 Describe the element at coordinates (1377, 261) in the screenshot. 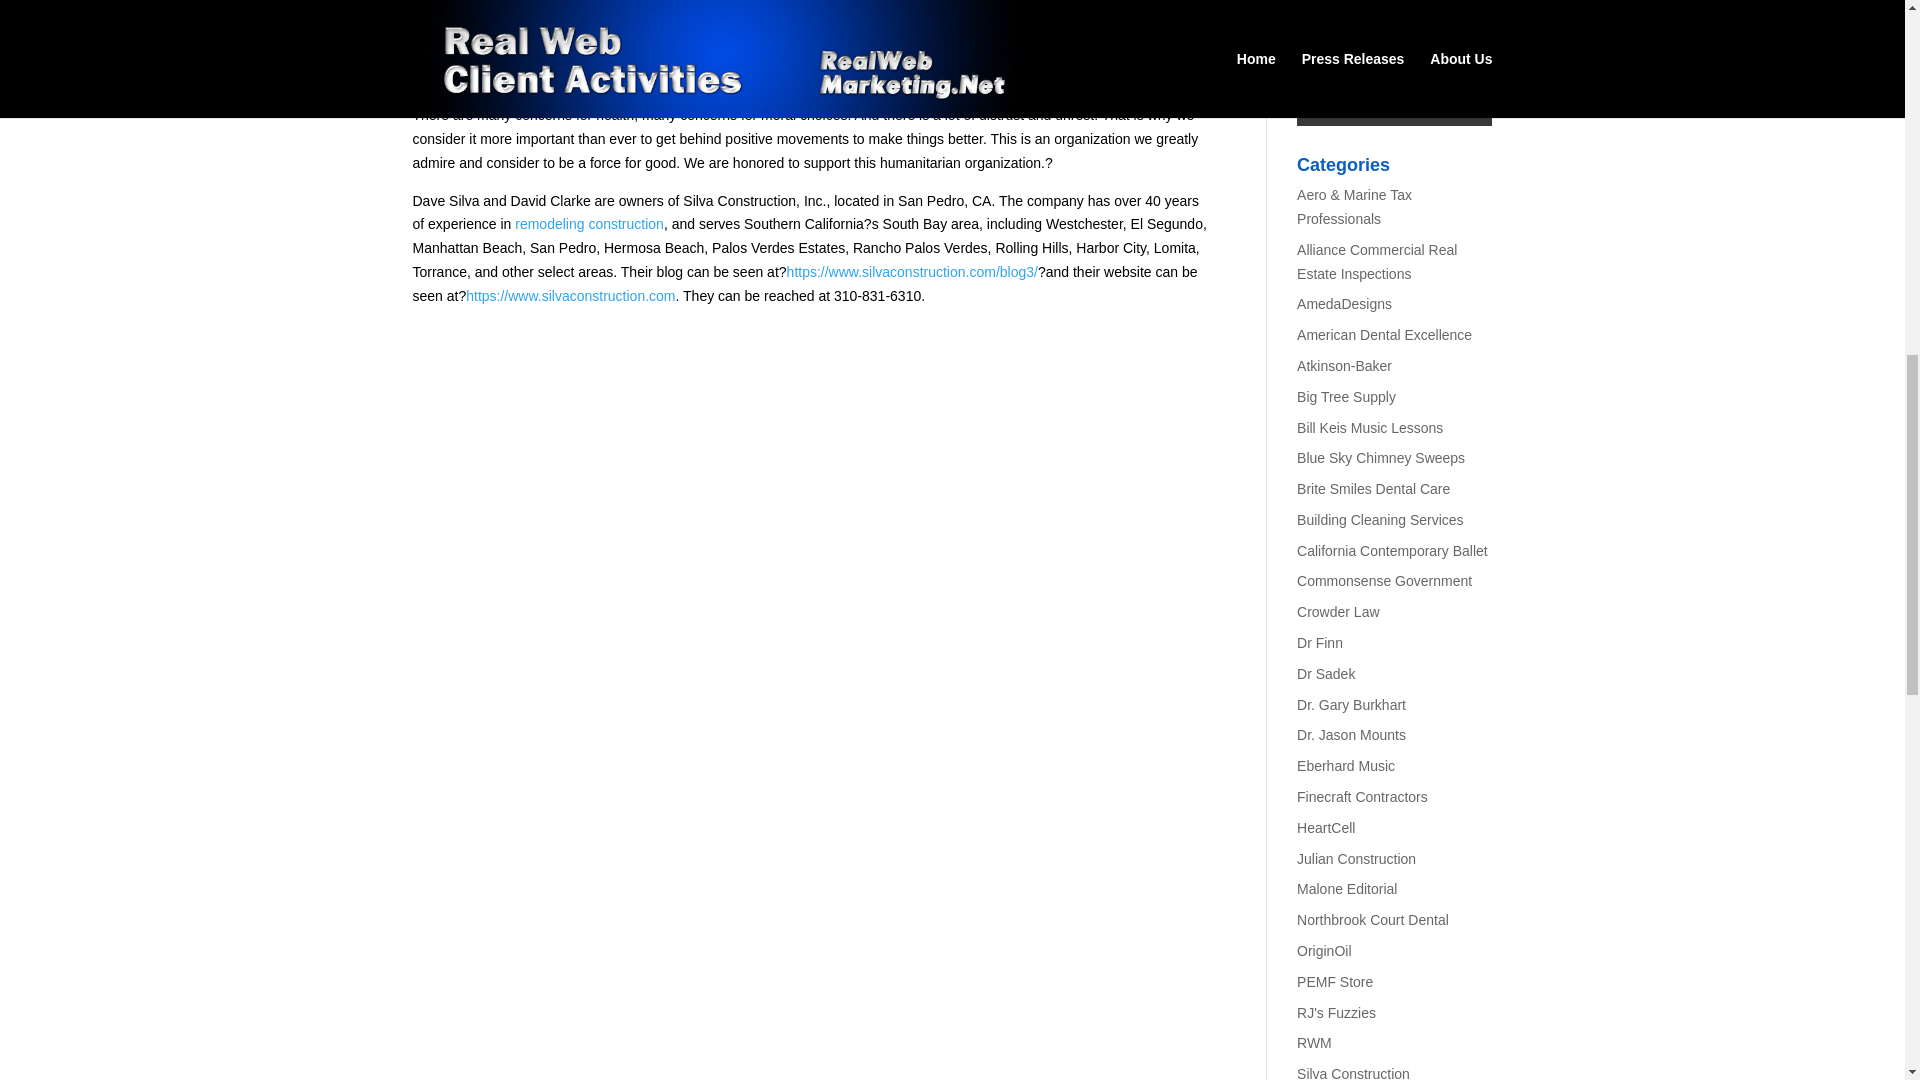

I see `Alliance Commercial Real Estate Inspections` at that location.